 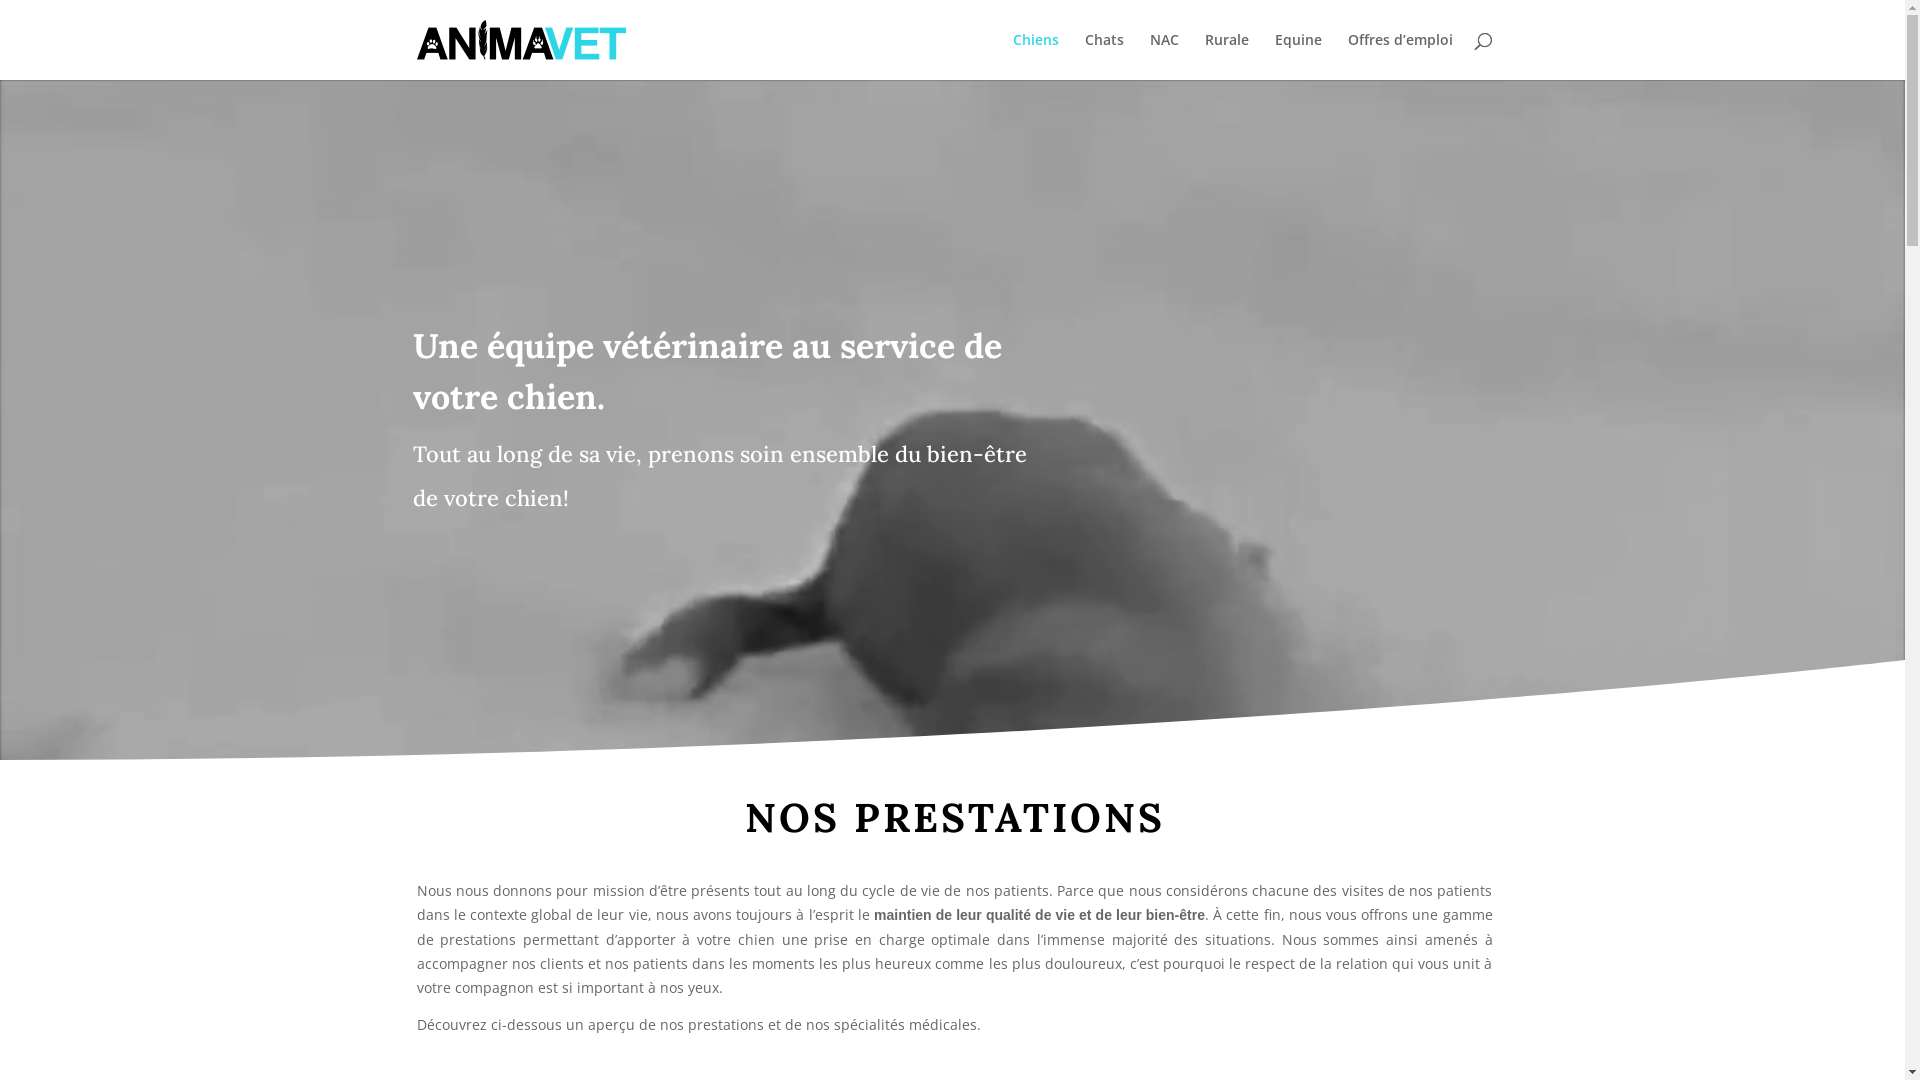 I want to click on Rurale, so click(x=1226, y=56).